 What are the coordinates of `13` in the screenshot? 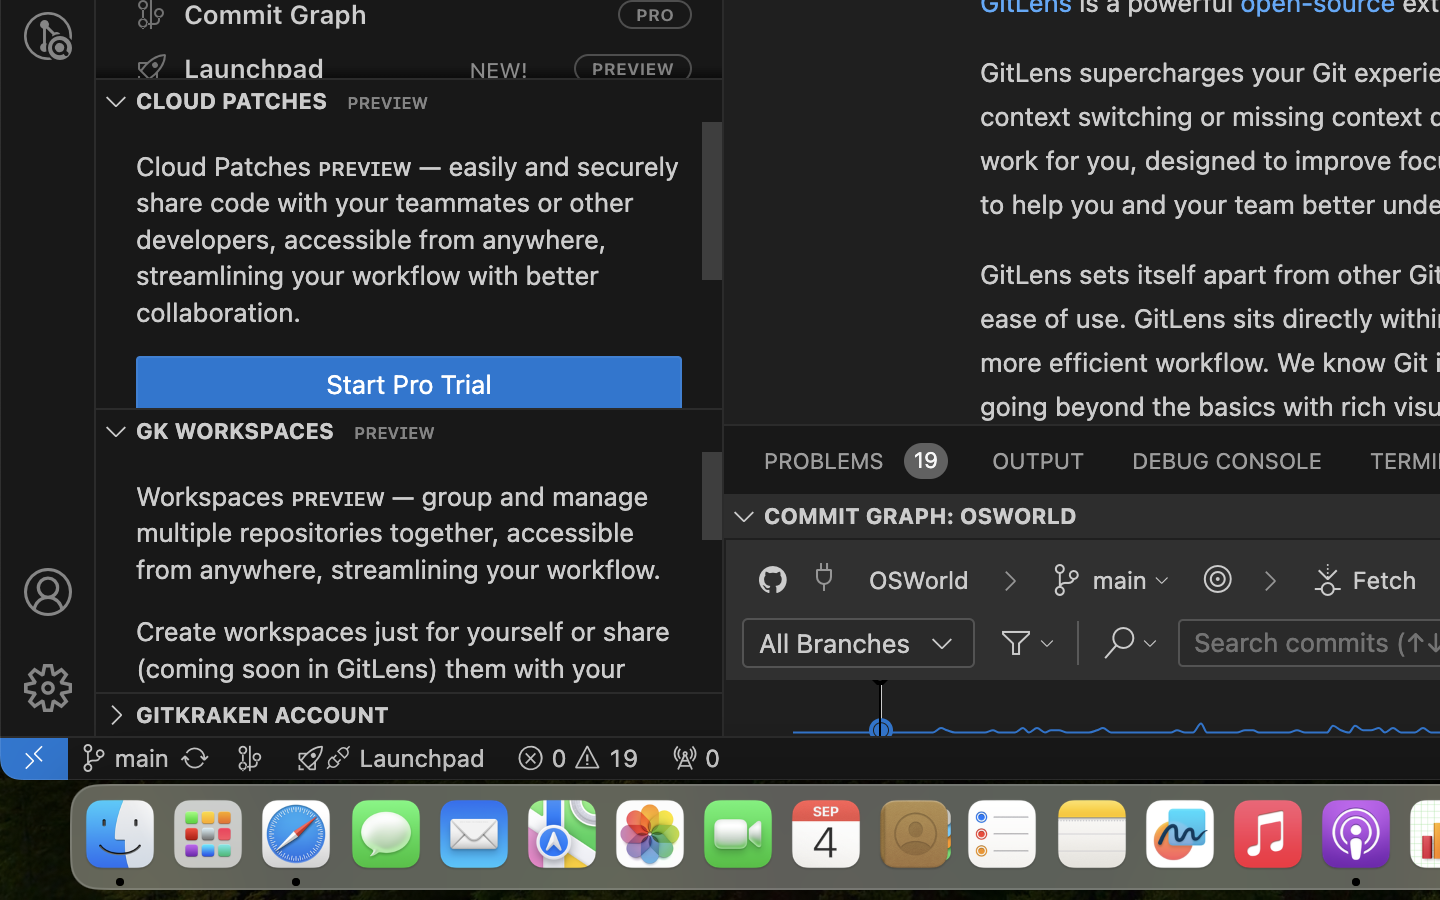 It's located at (818, 365).